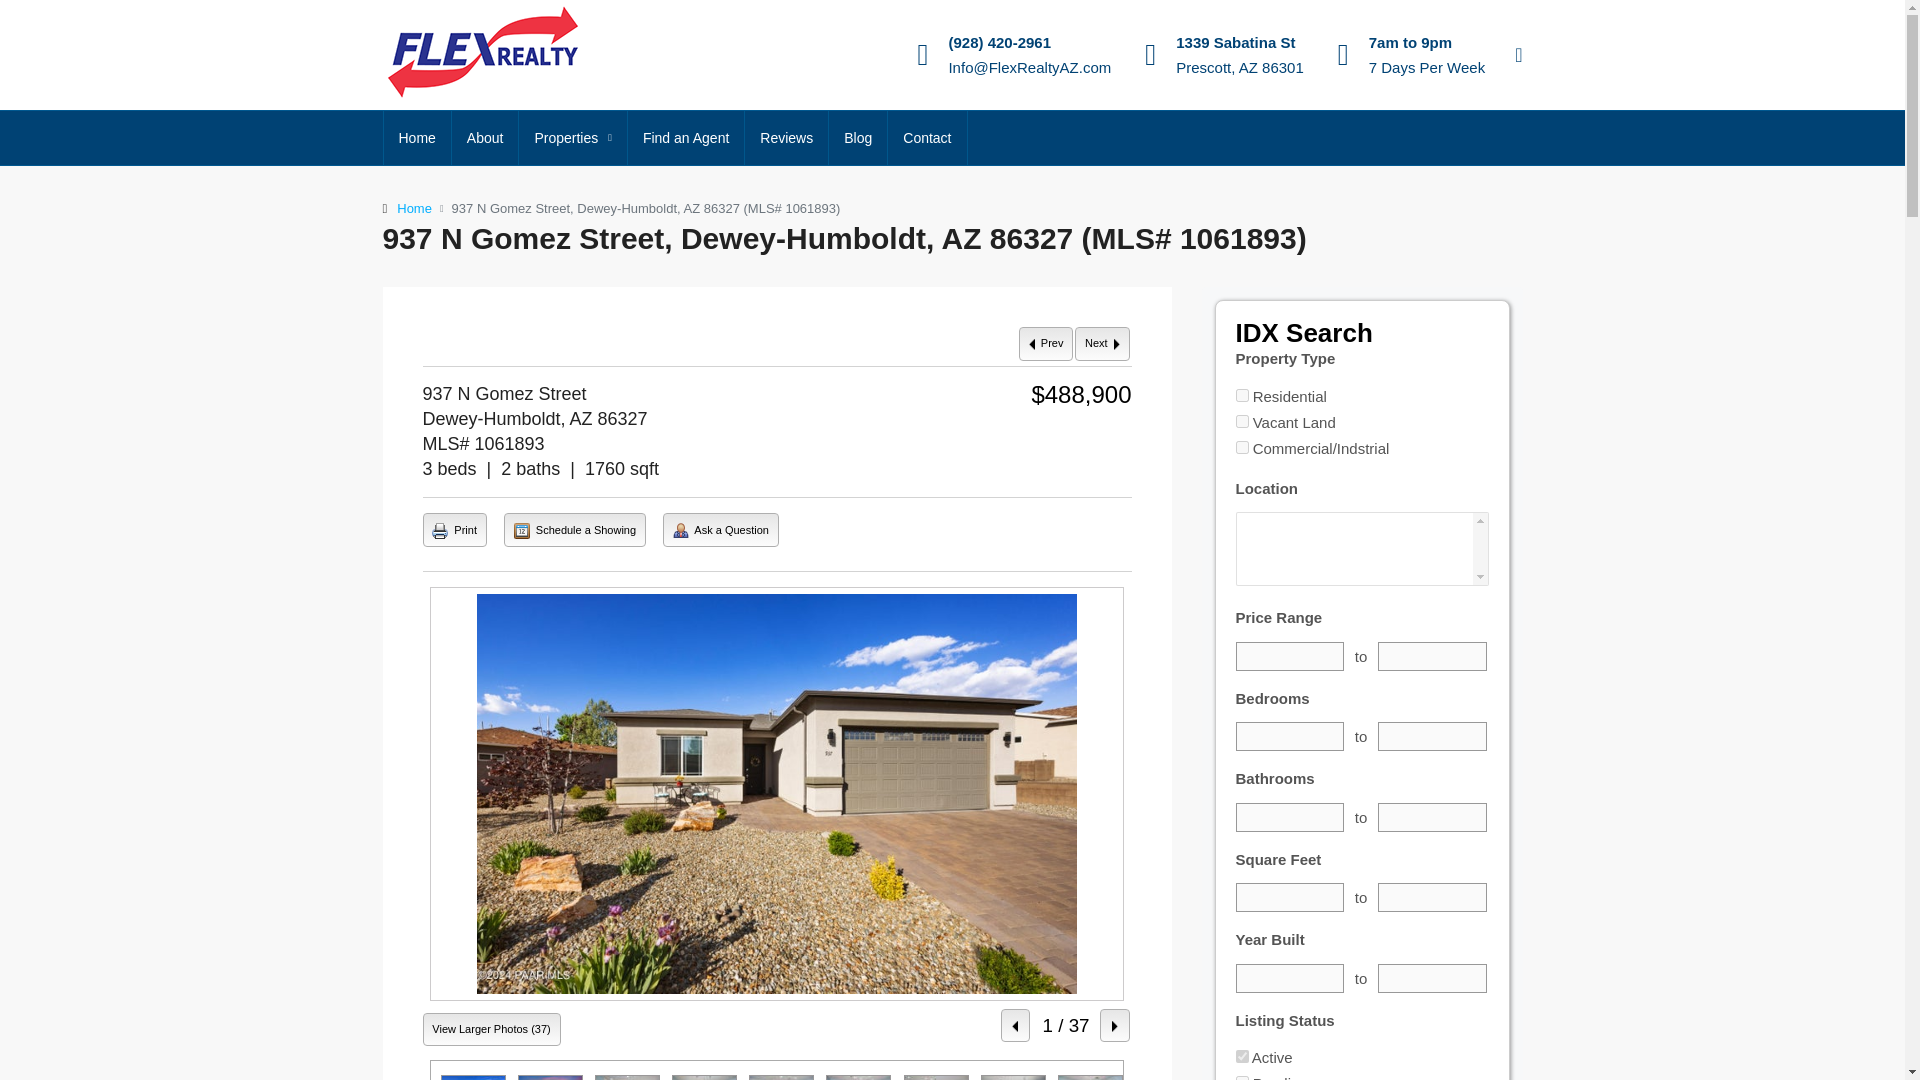 The image size is (1920, 1080). I want to click on A, so click(1242, 394).